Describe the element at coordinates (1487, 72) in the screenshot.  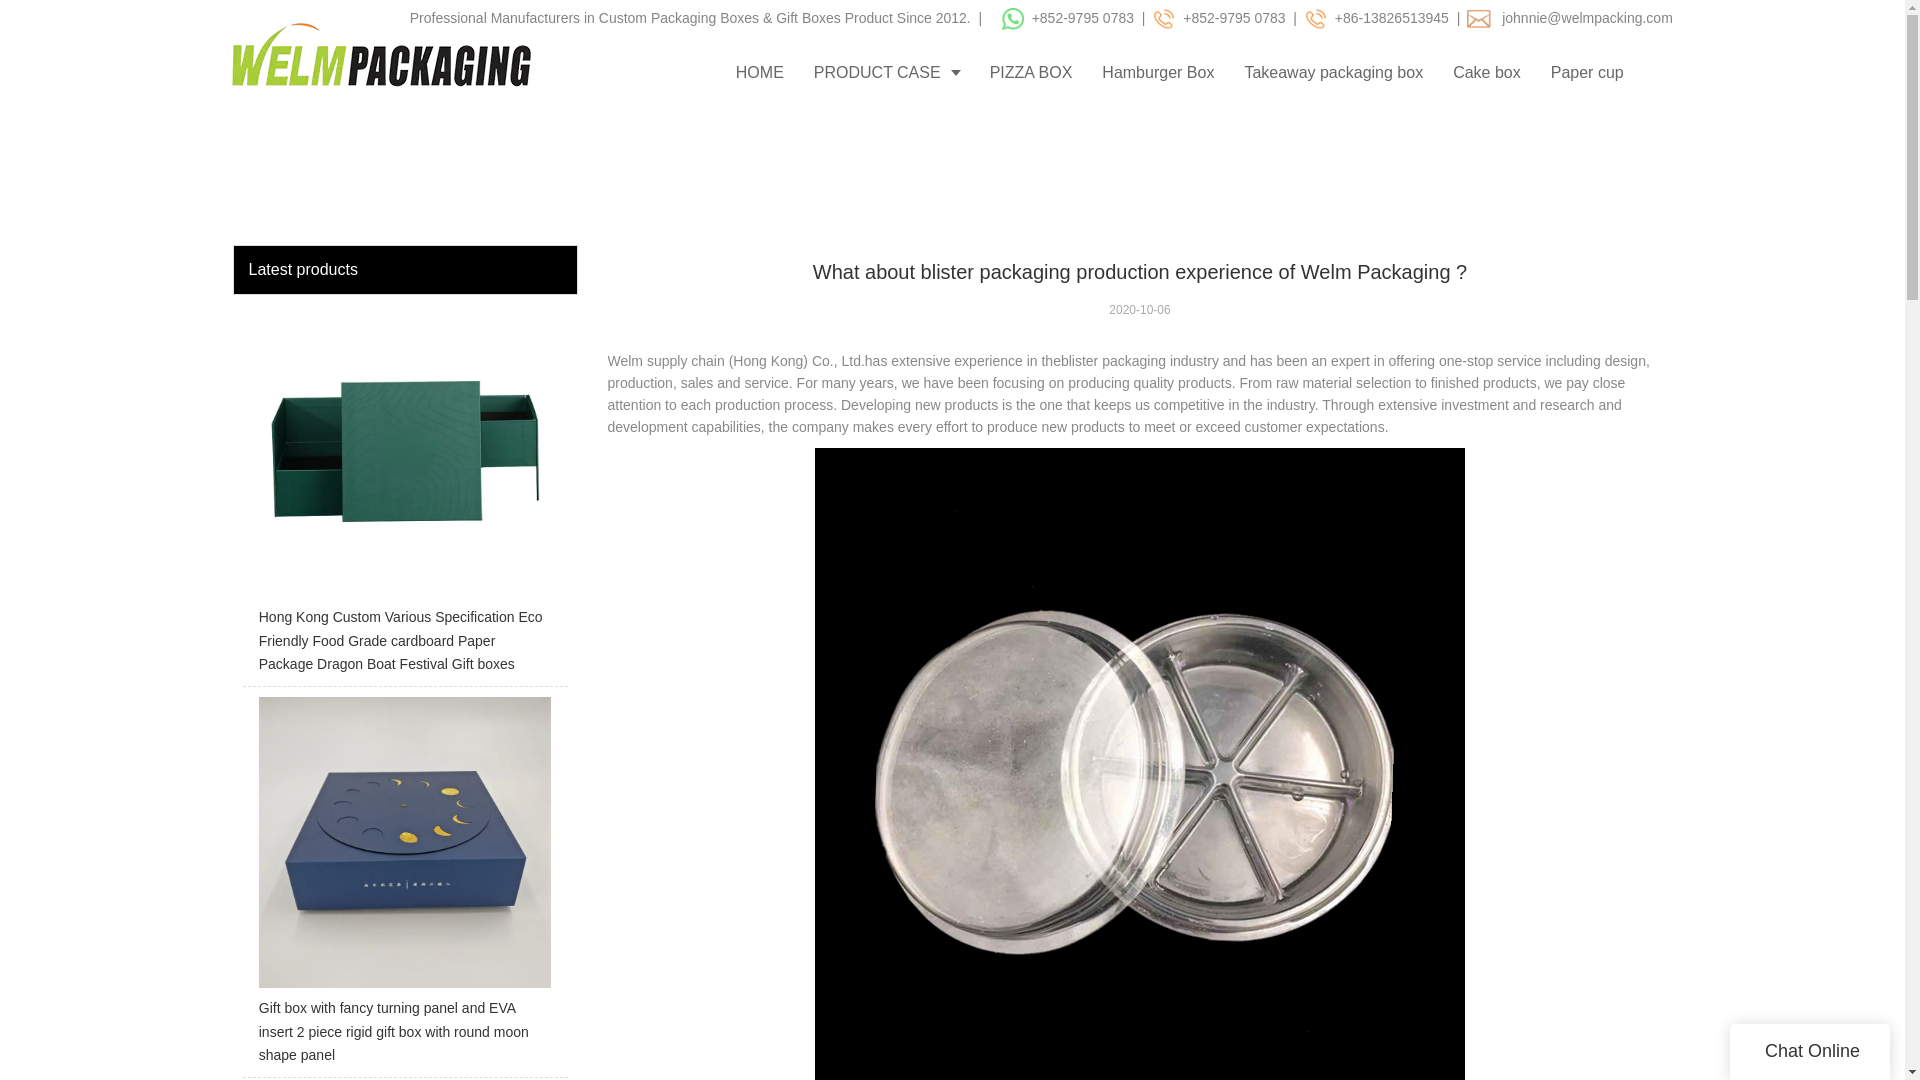
I see `Cake box` at that location.